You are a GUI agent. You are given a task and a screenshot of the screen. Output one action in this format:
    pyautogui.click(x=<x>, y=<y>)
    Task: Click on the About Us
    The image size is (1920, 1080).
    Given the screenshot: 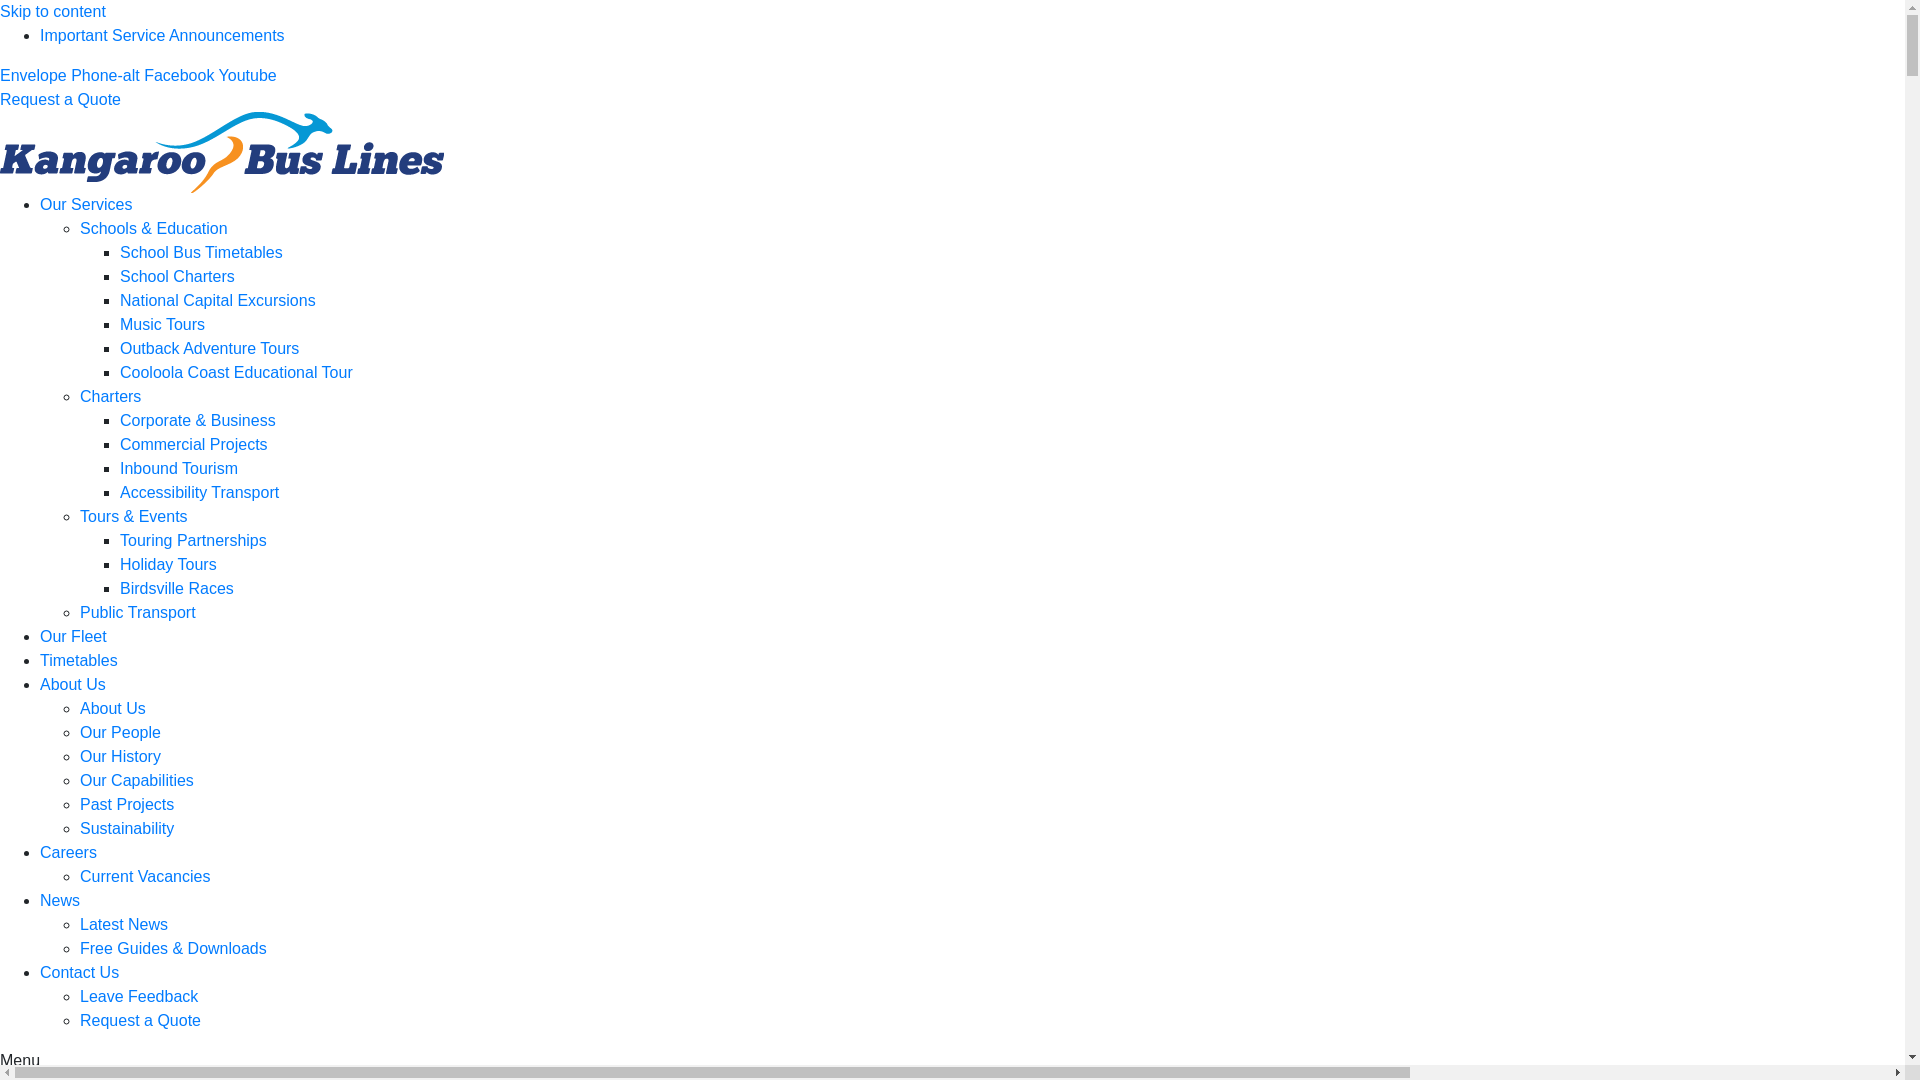 What is the action you would take?
    pyautogui.click(x=73, y=684)
    